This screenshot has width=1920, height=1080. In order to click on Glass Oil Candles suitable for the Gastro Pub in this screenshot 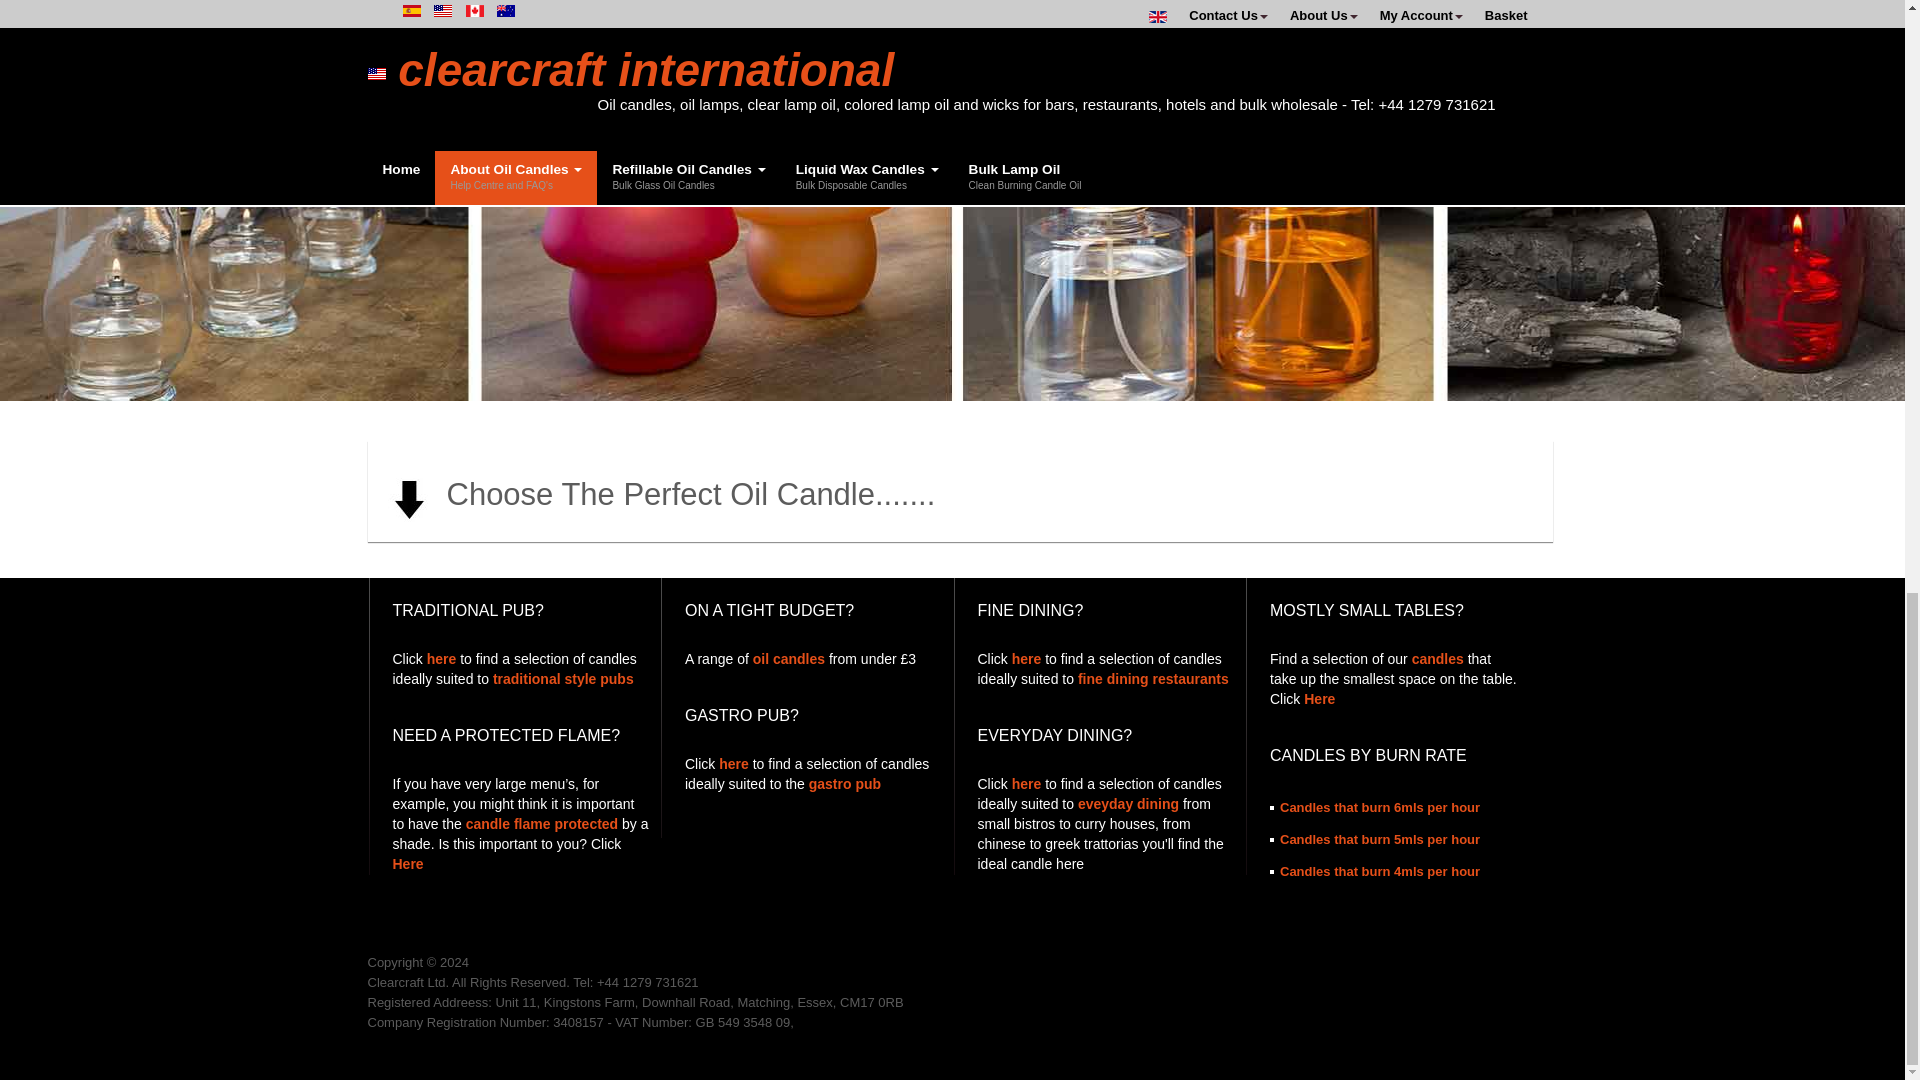, I will do `click(844, 784)`.